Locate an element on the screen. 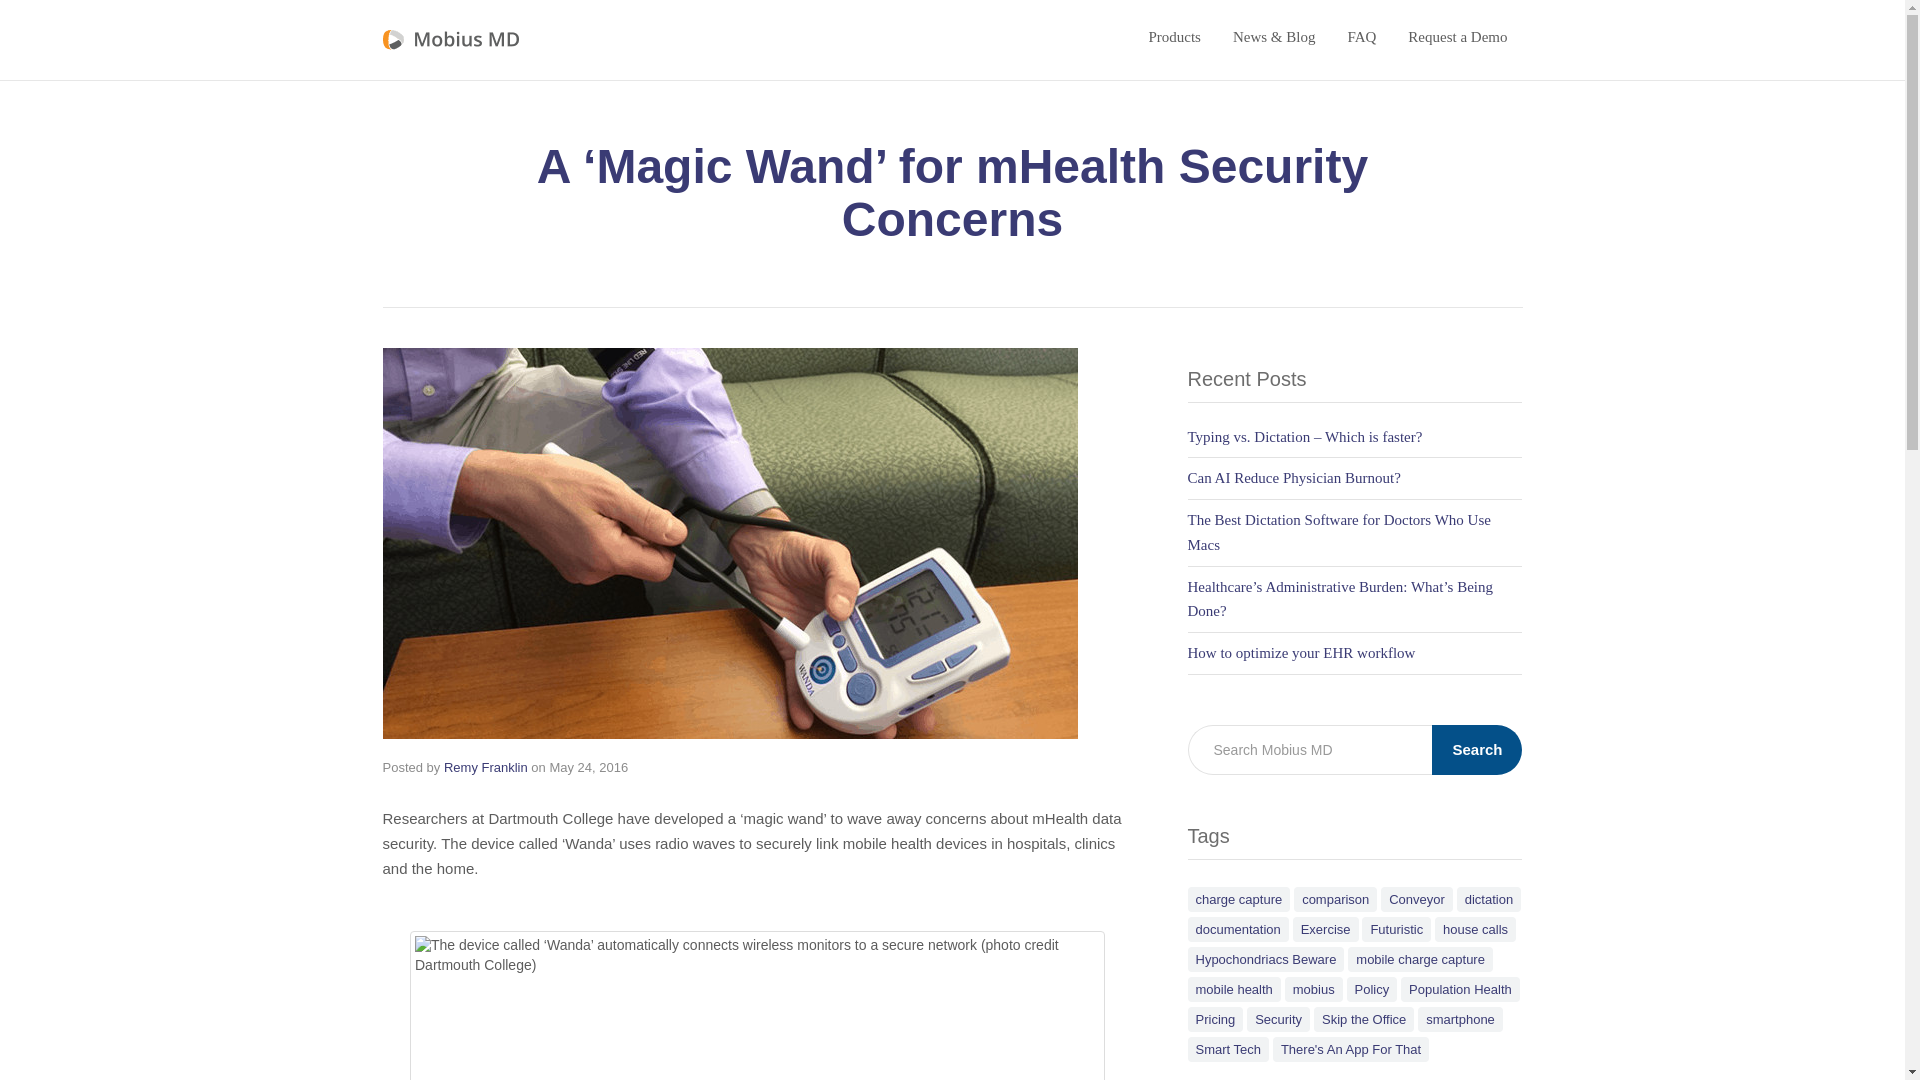 The image size is (1920, 1080). Hypochondriacs Beware is located at coordinates (1266, 960).